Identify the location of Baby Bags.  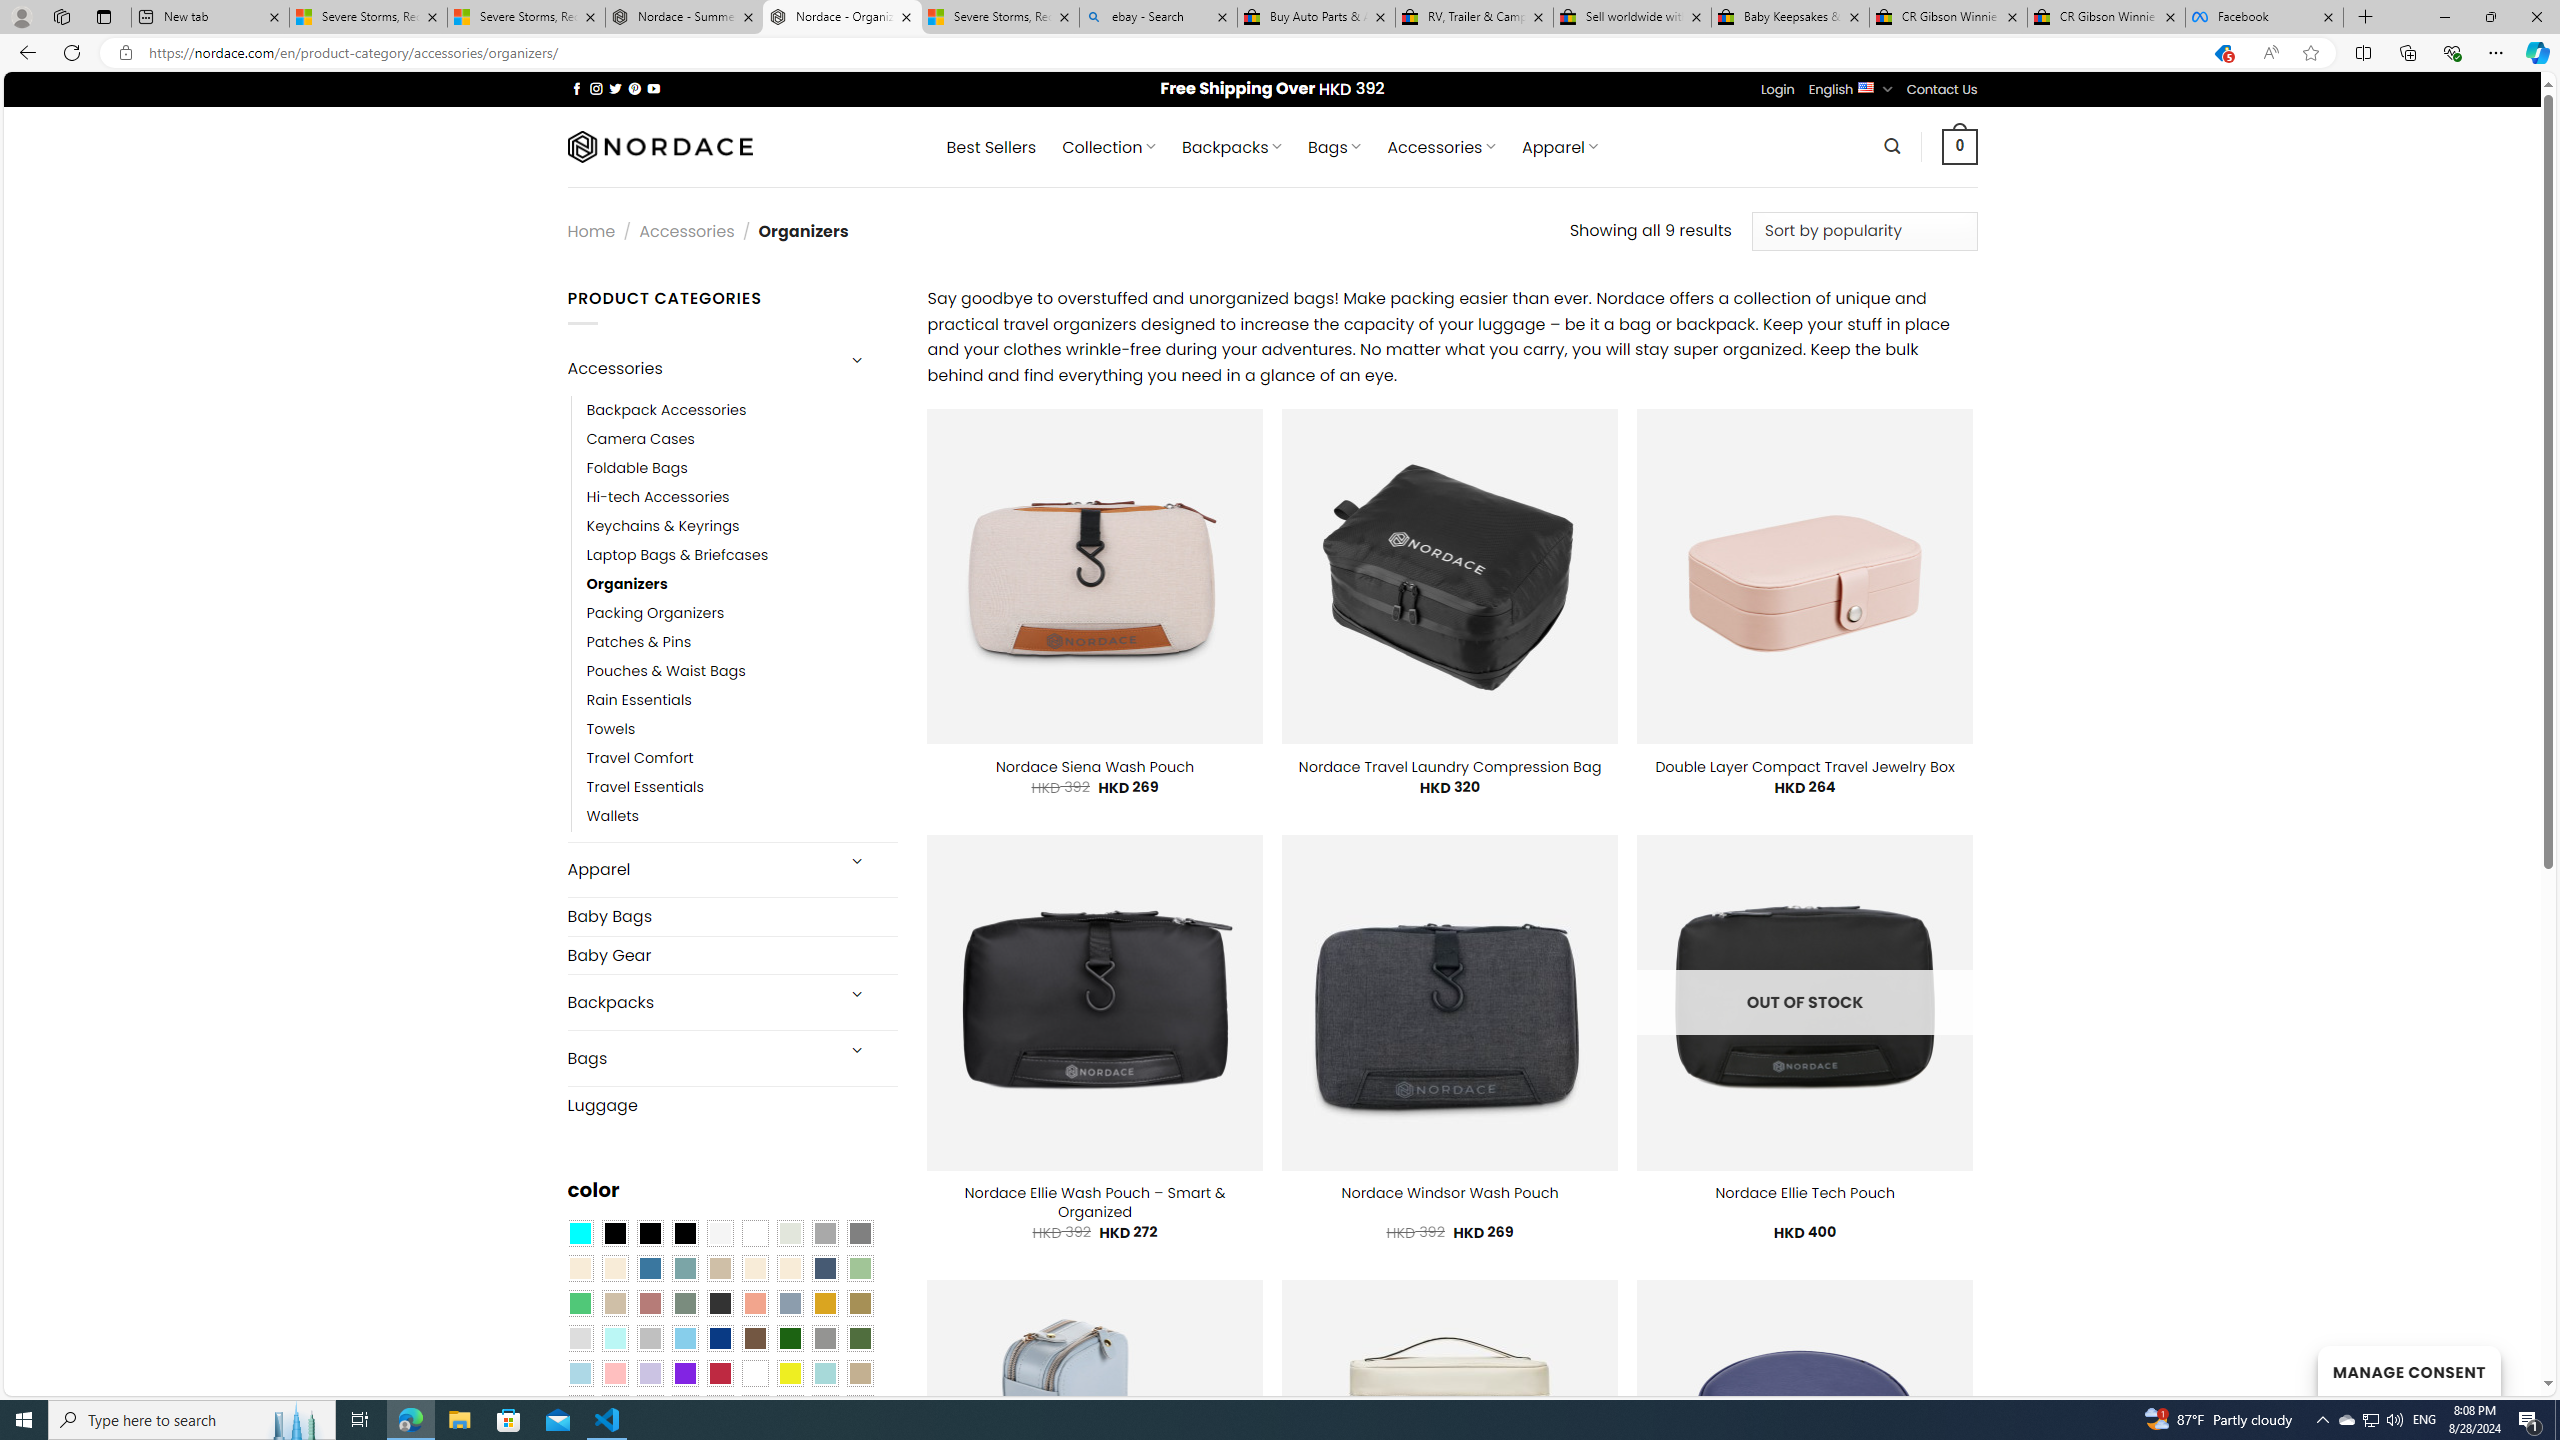
(732, 917).